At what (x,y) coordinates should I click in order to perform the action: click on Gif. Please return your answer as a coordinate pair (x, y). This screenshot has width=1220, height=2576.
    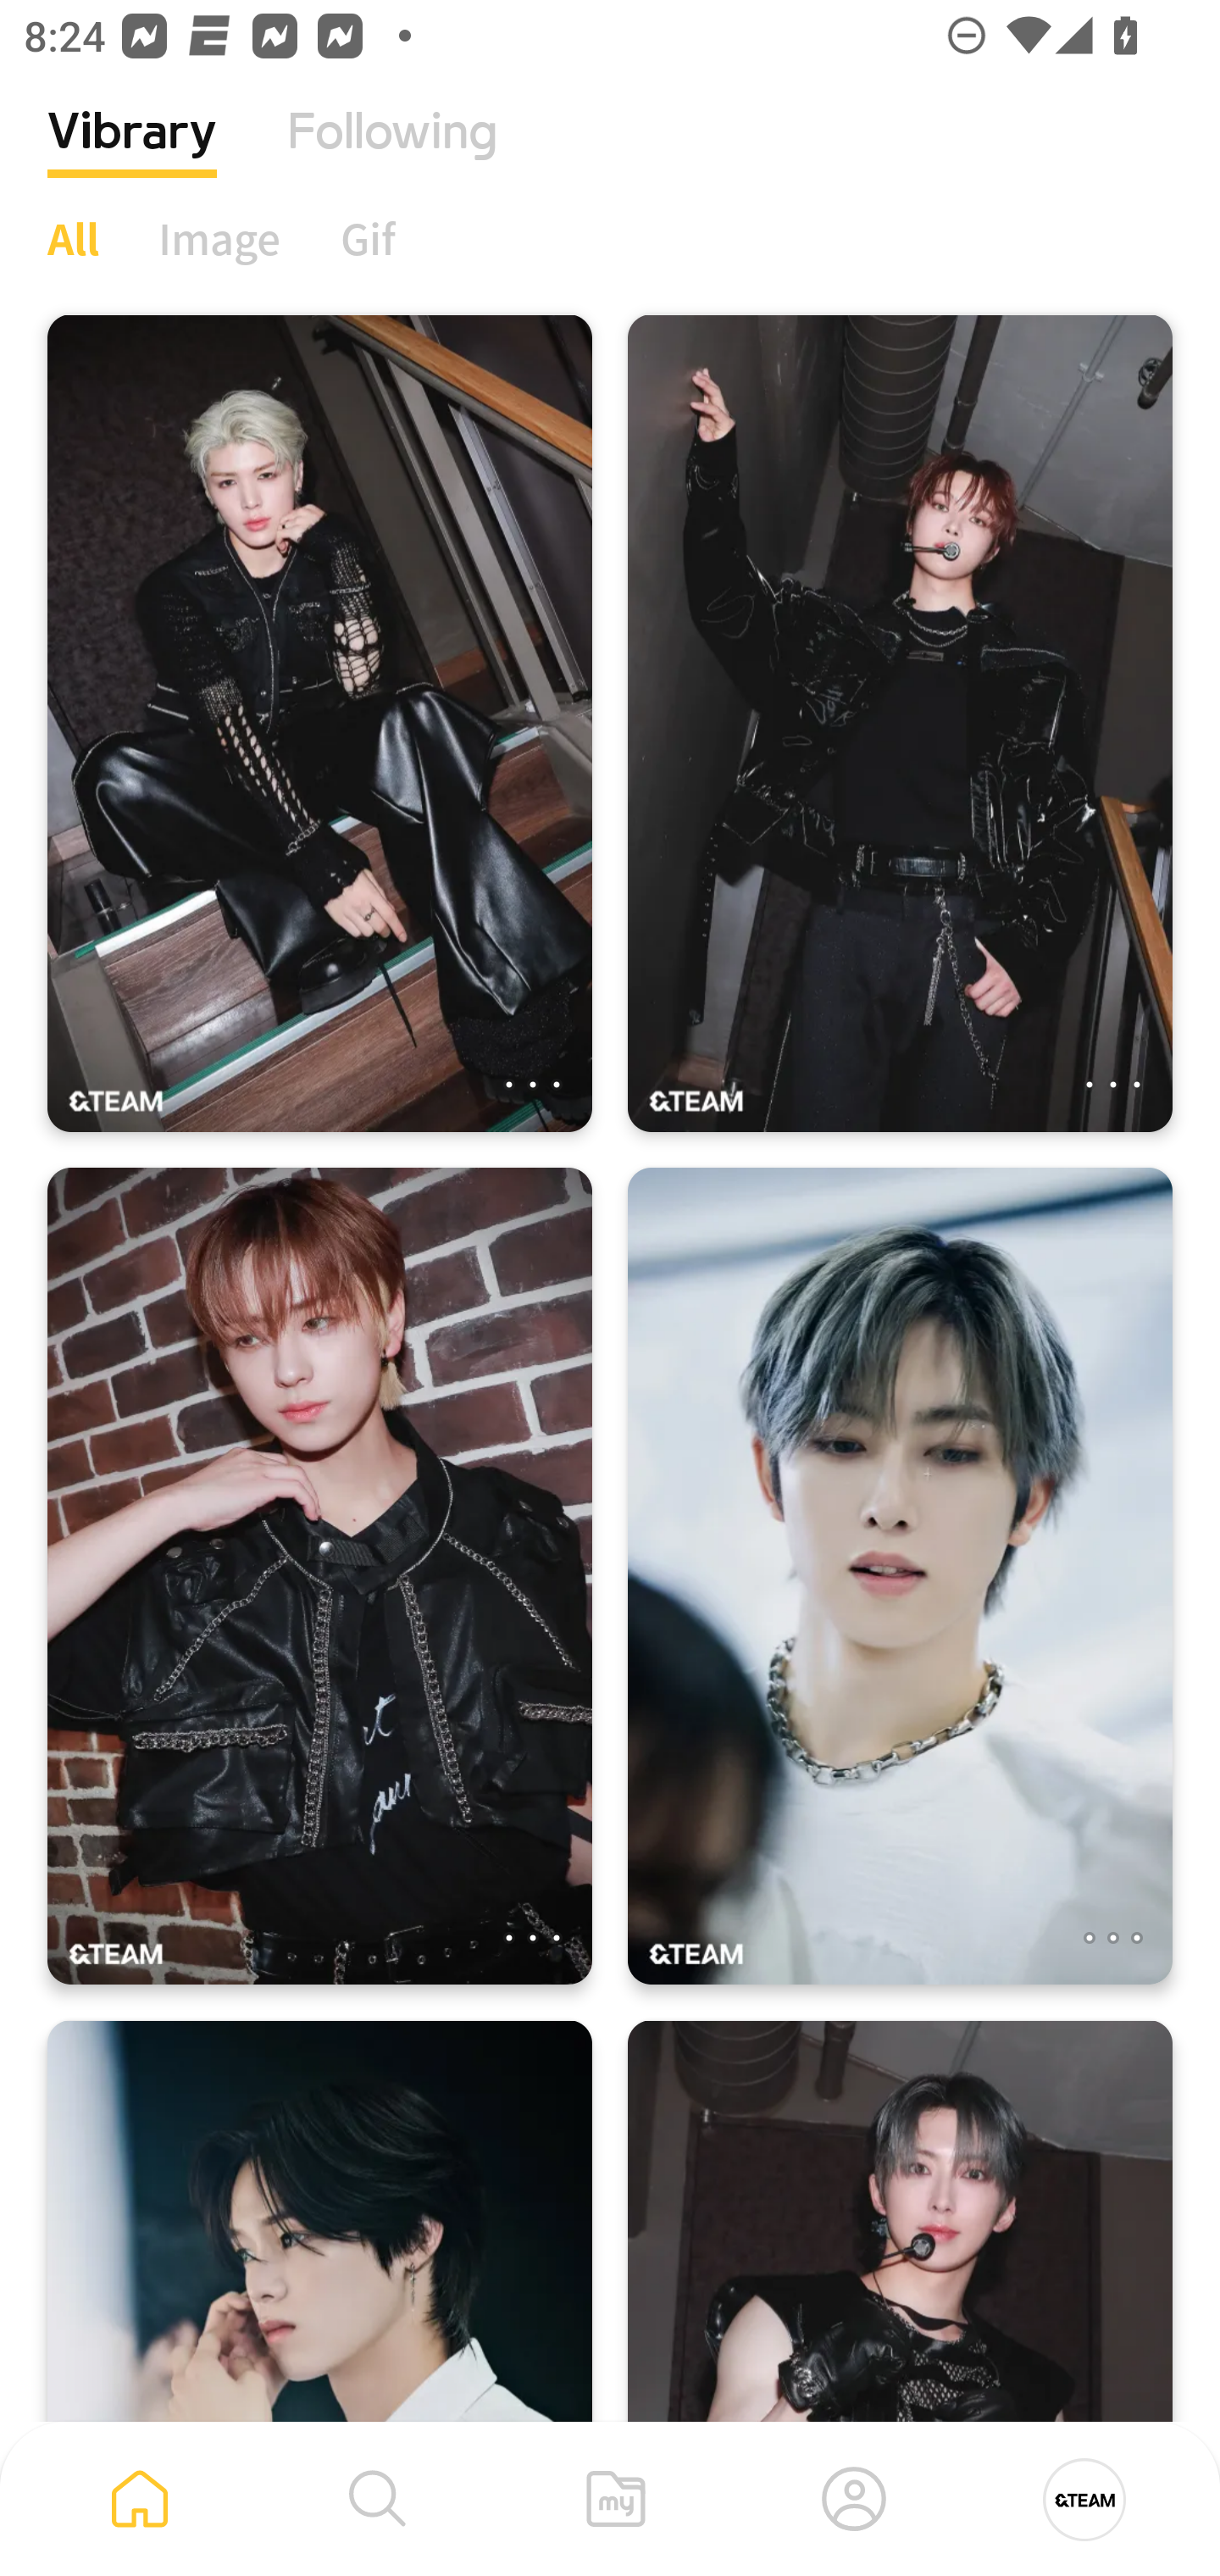
    Looking at the image, I should click on (368, 238).